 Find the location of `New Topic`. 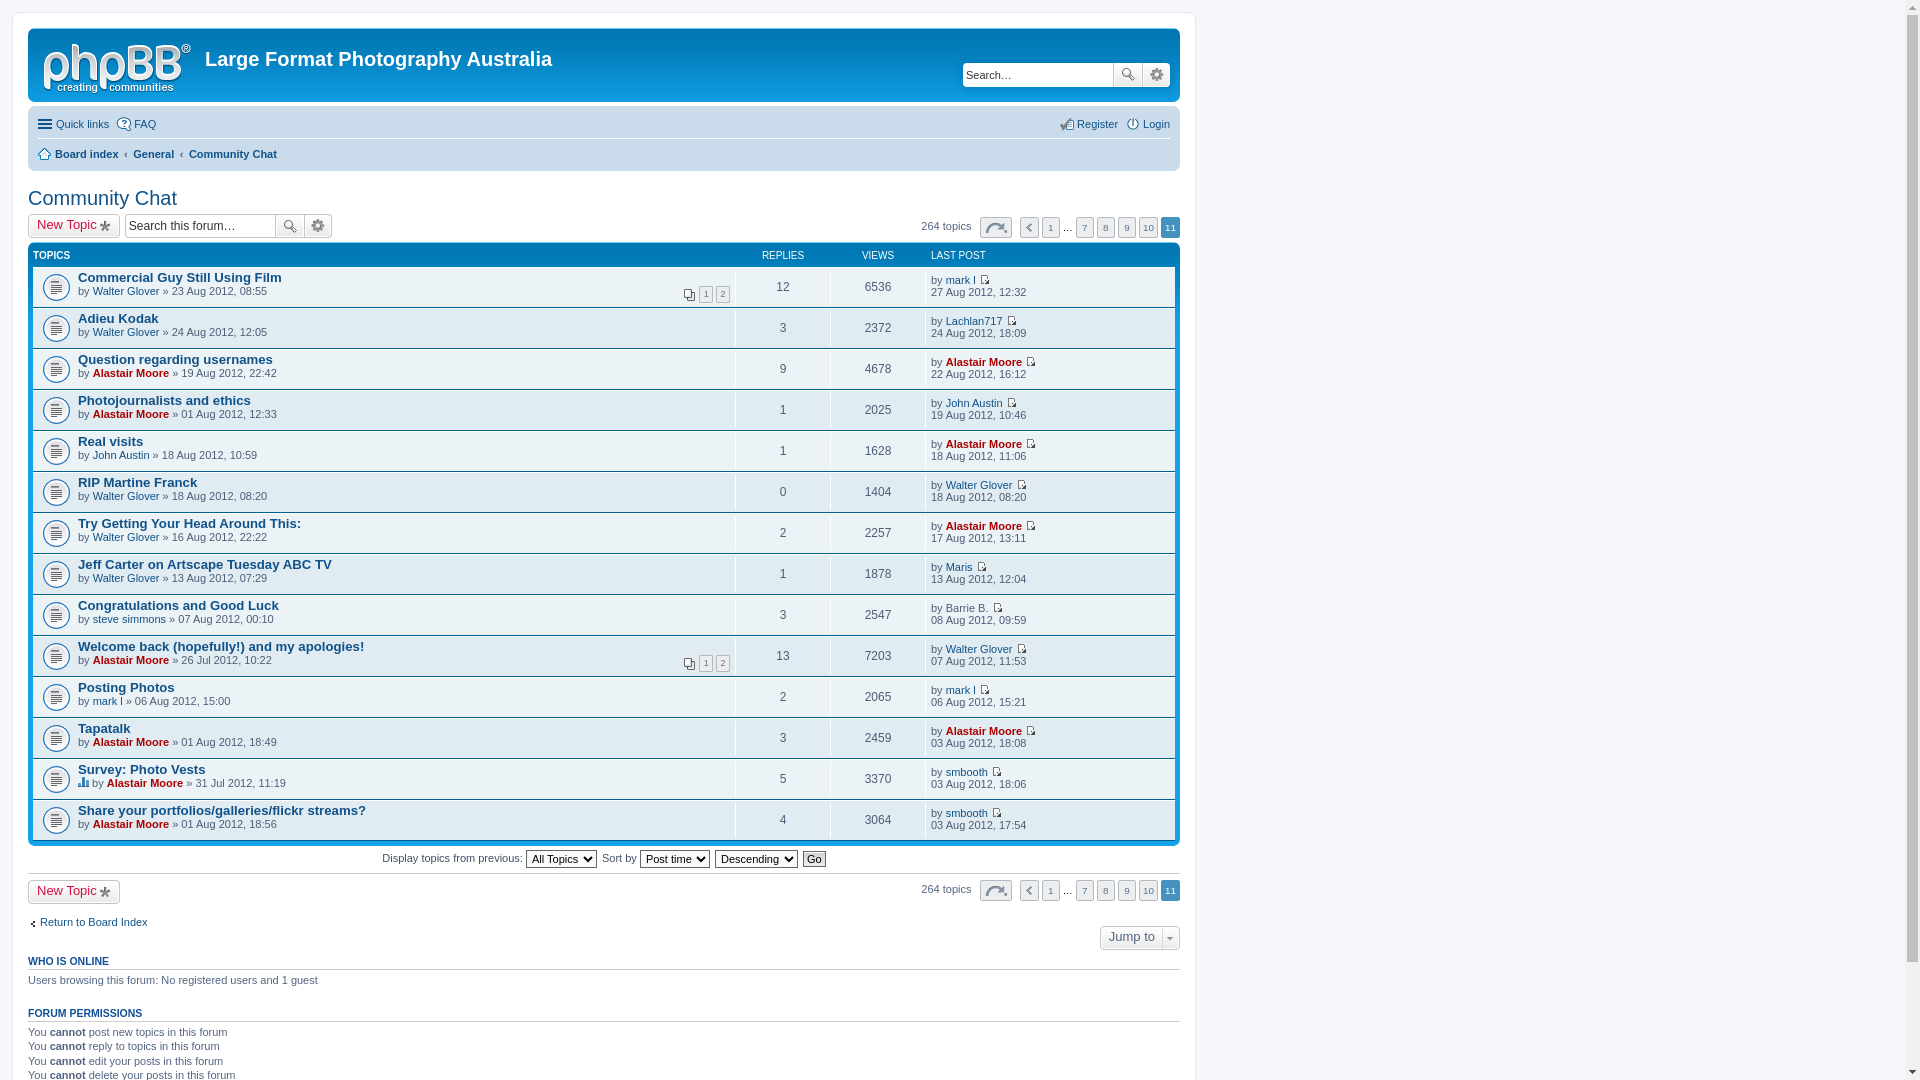

New Topic is located at coordinates (74, 892).